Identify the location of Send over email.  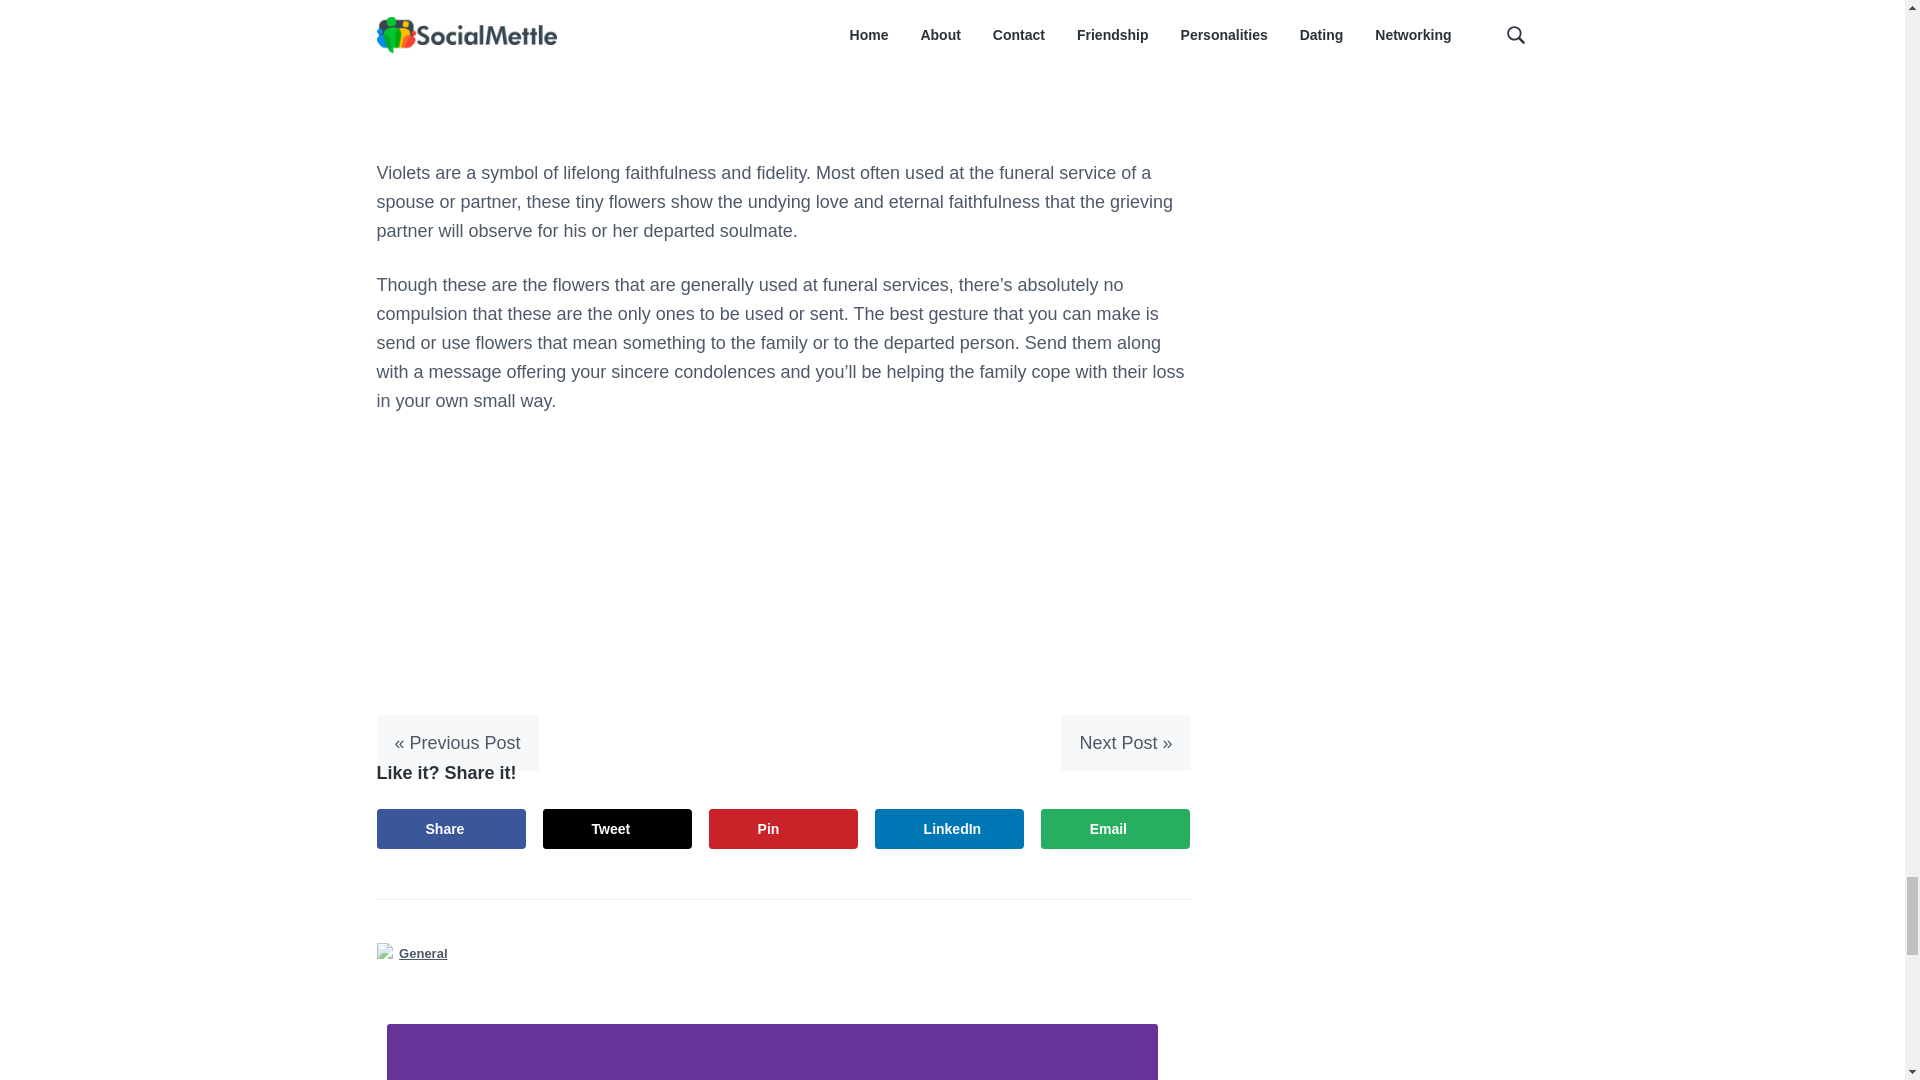
(1115, 828).